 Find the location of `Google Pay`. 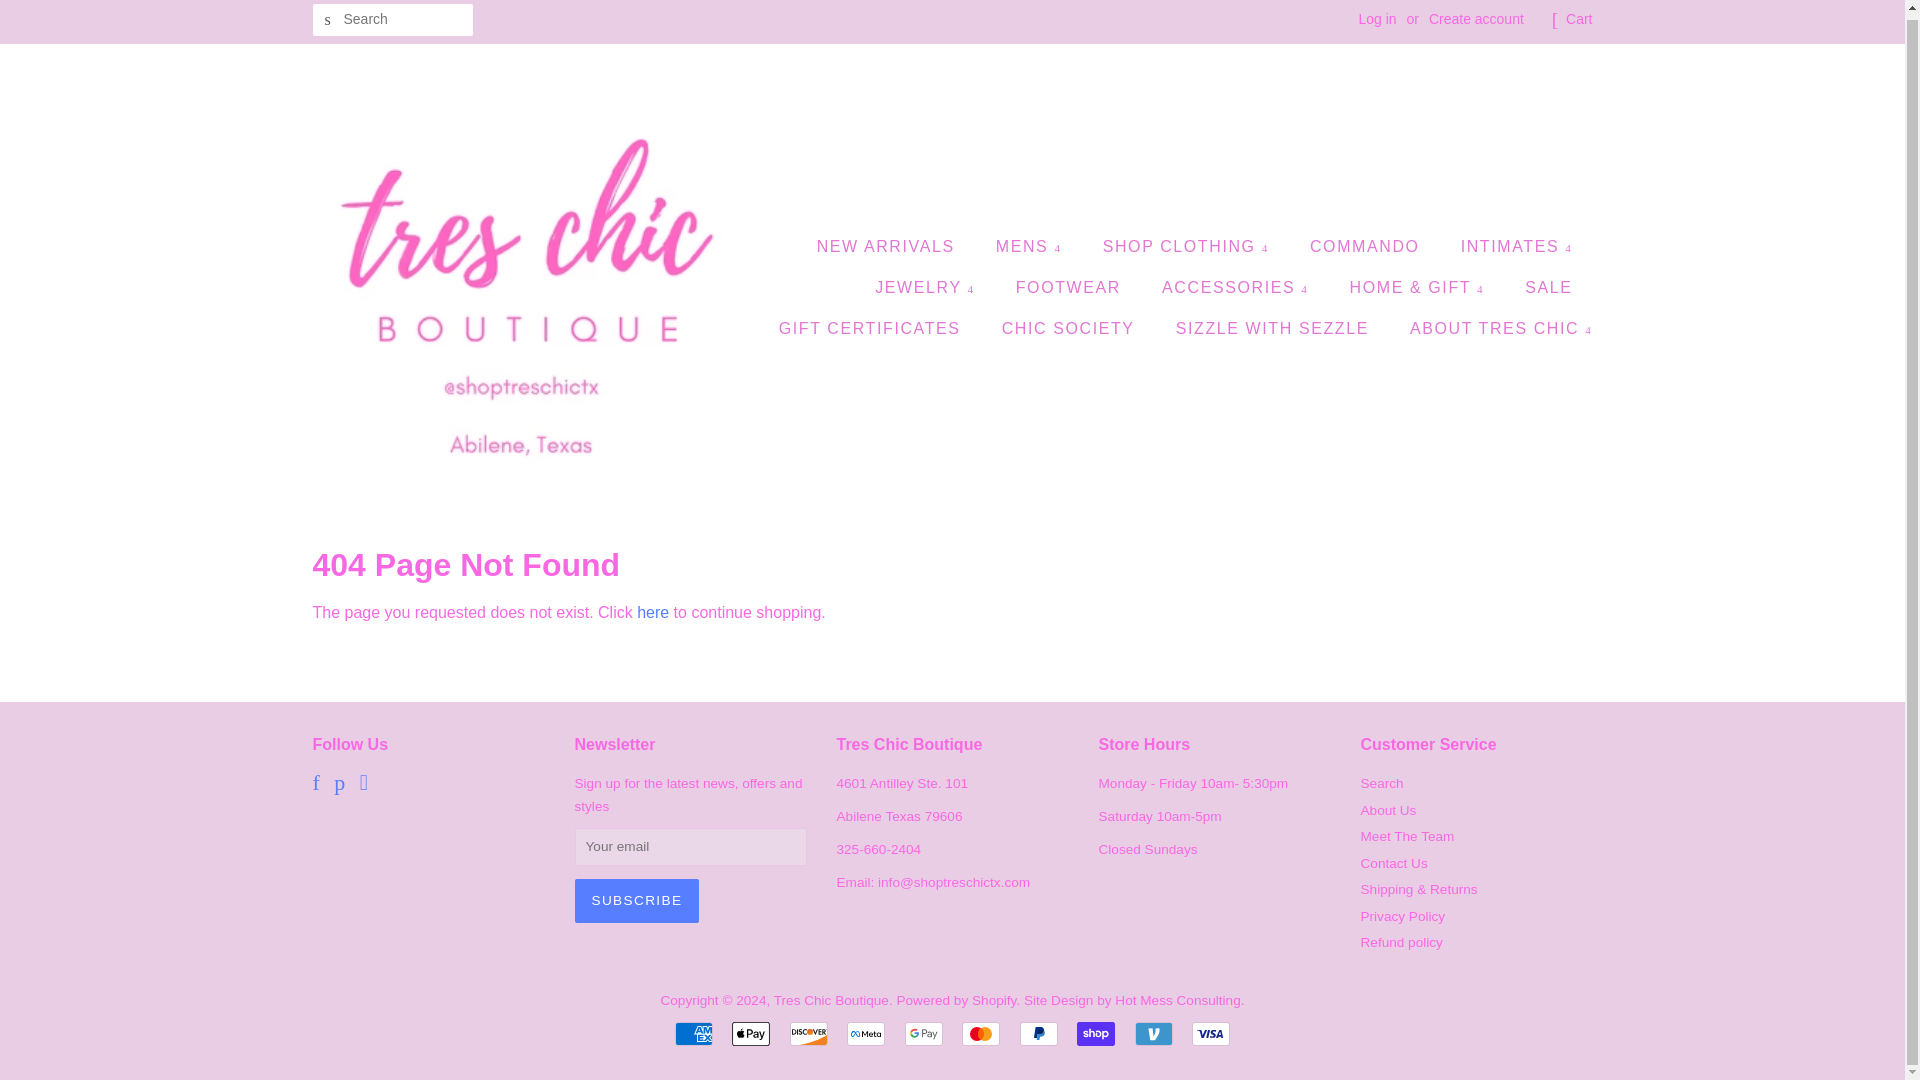

Google Pay is located at coordinates (923, 1034).